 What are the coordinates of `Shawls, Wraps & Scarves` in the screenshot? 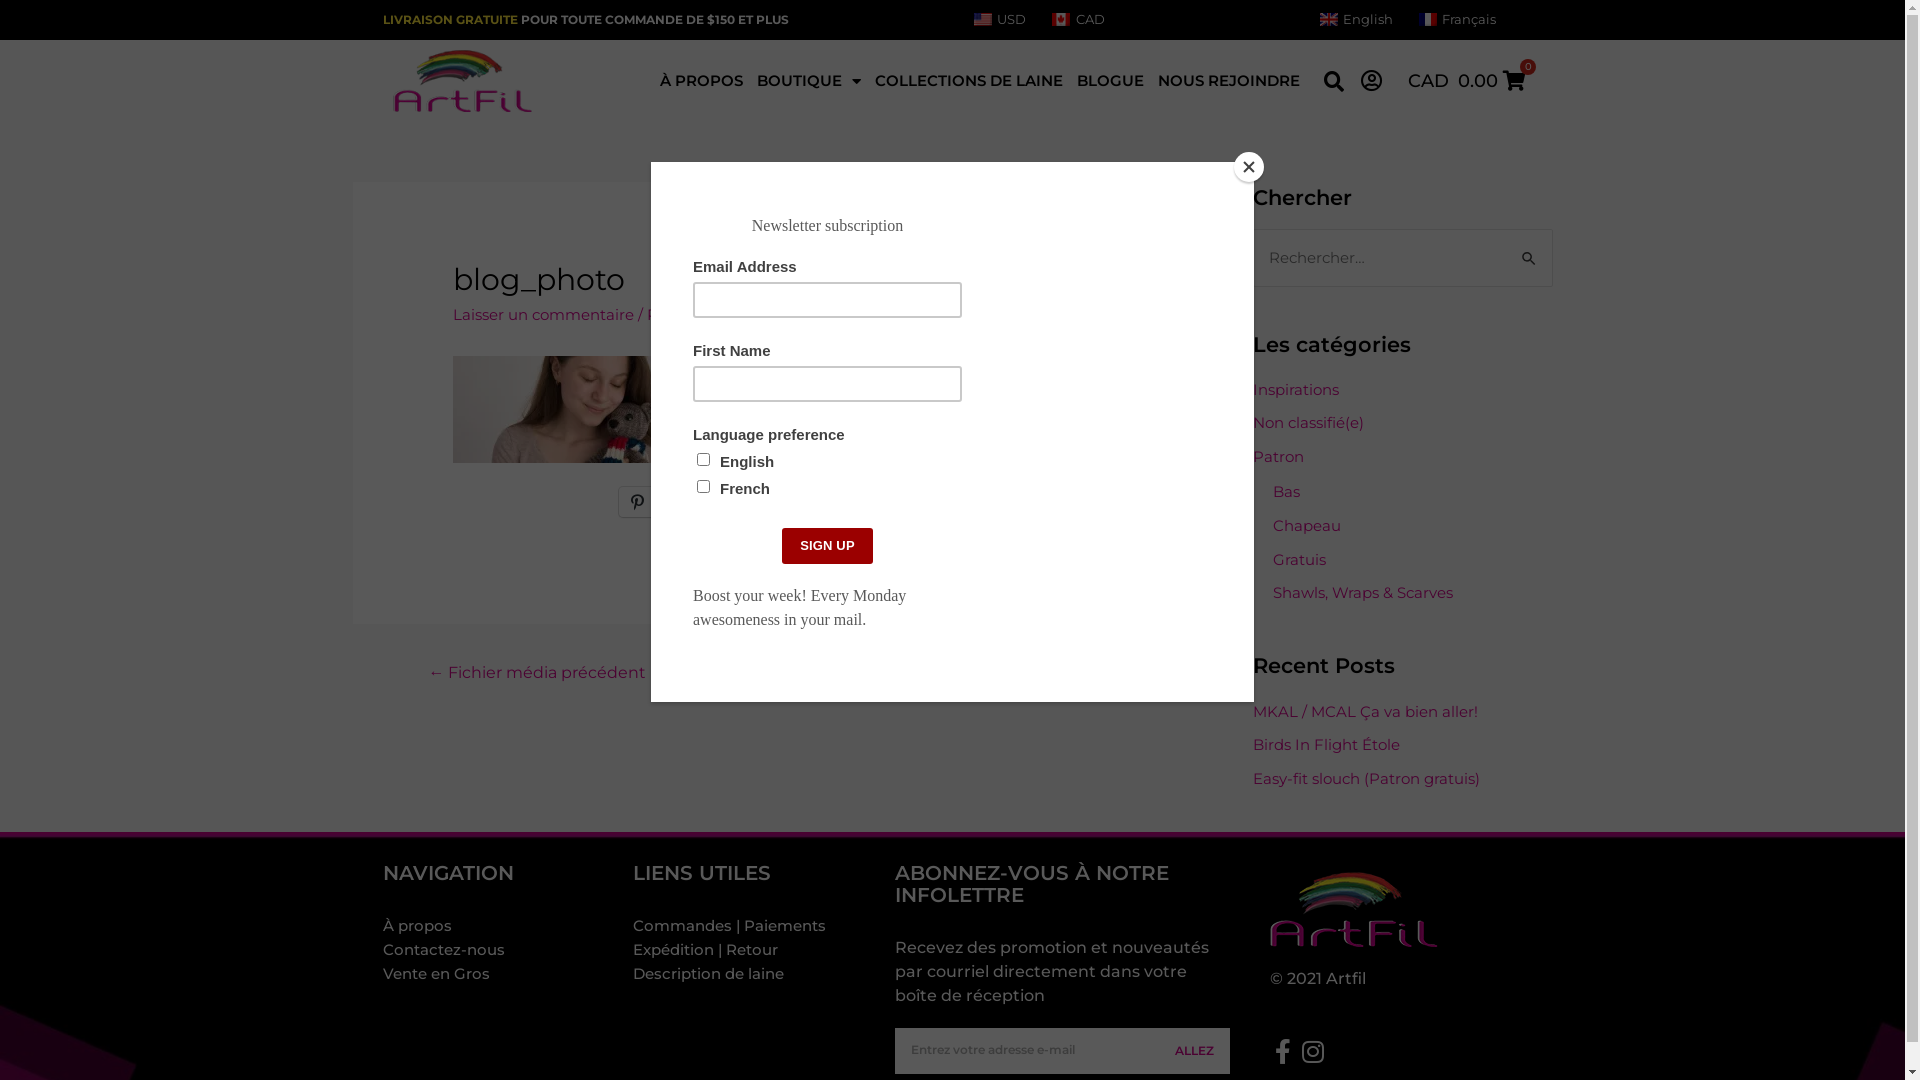 It's located at (1362, 592).